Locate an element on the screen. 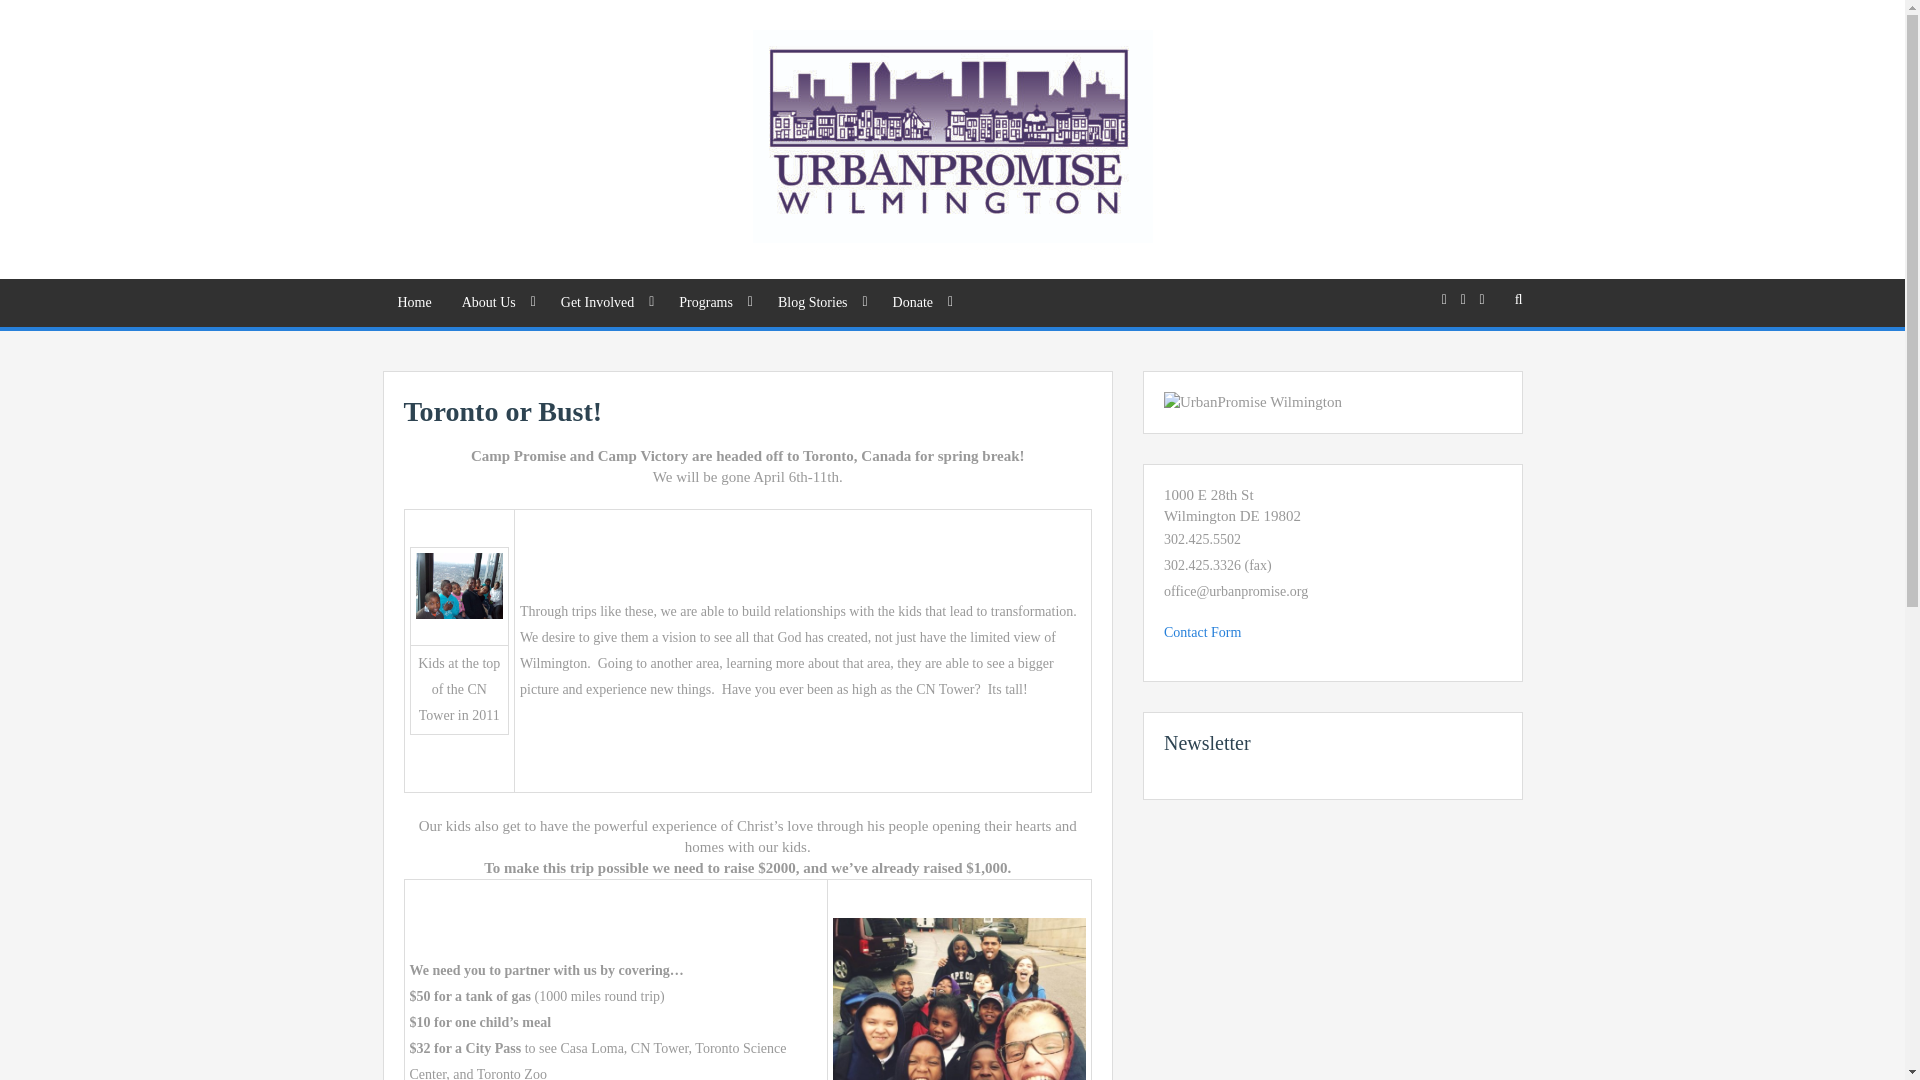 The image size is (1920, 1080). About Us is located at coordinates (496, 302).